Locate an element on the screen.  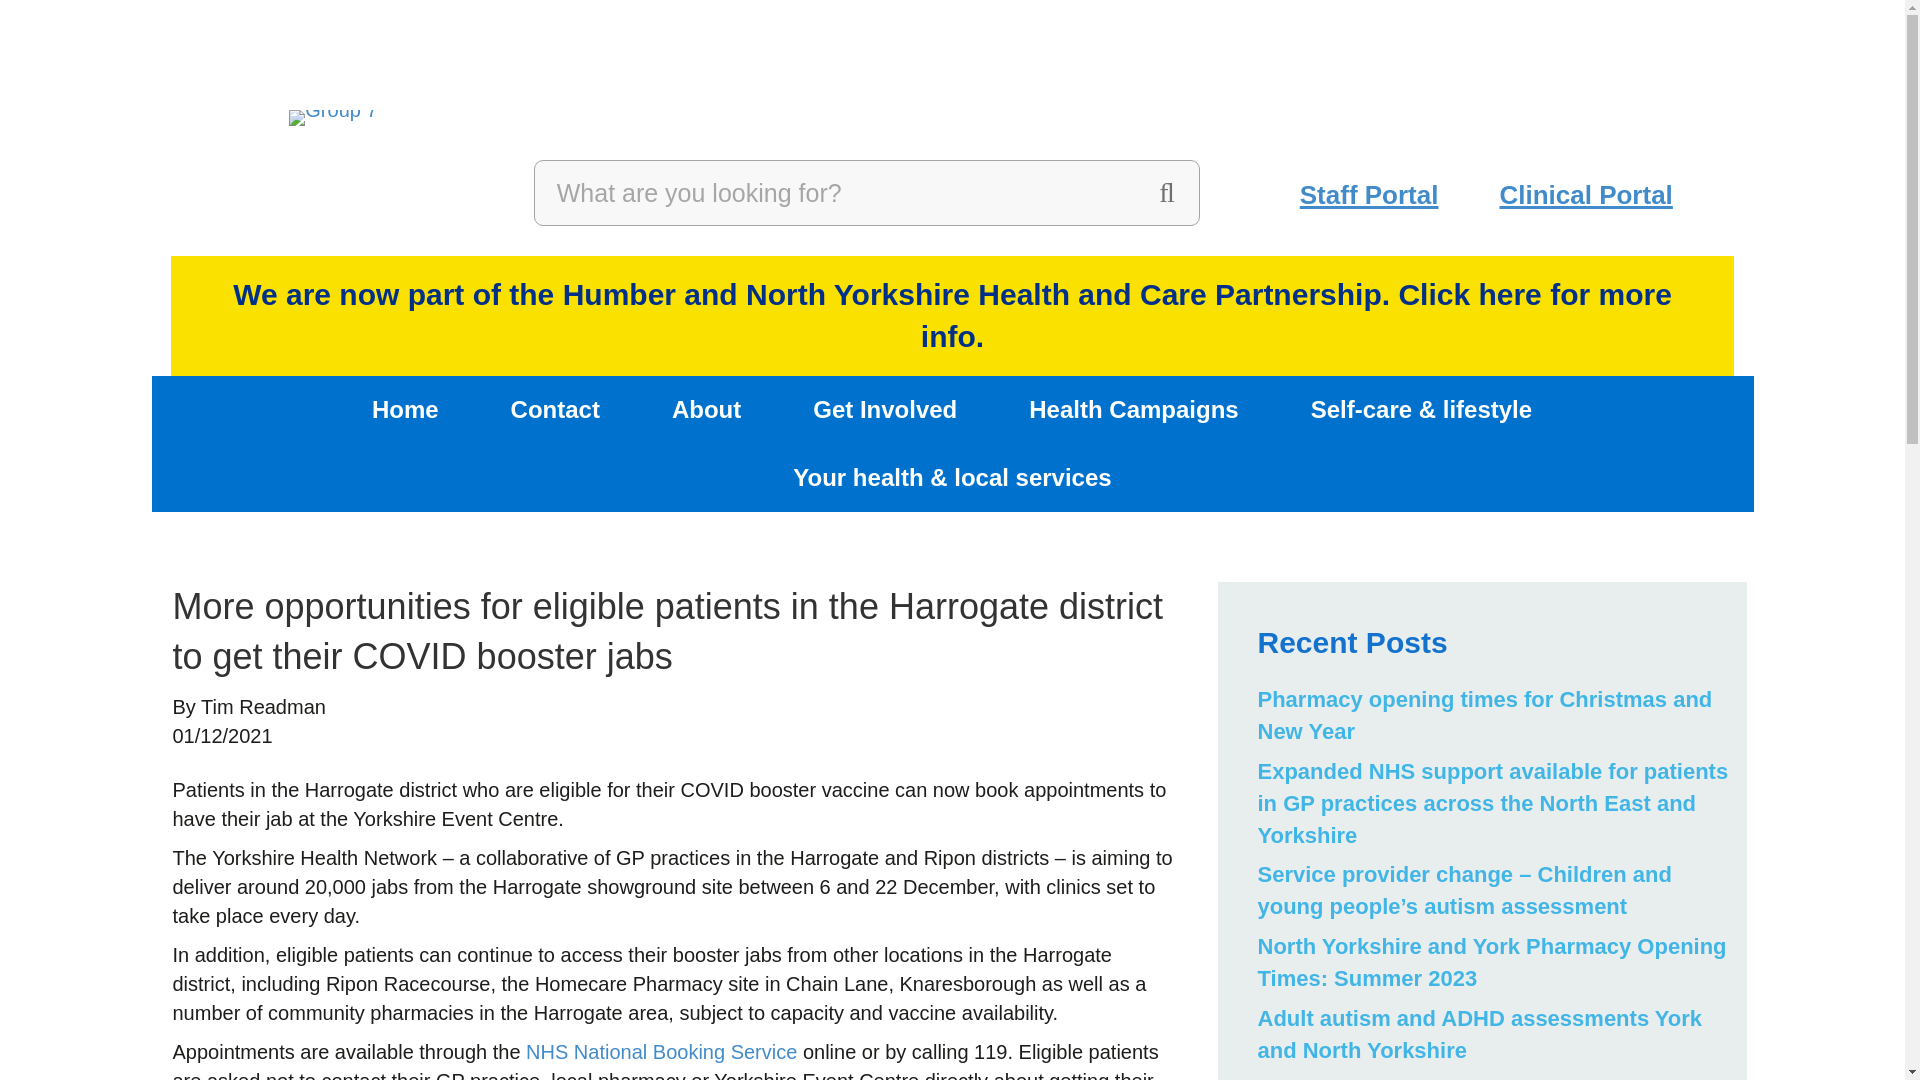
Search is located at coordinates (834, 192).